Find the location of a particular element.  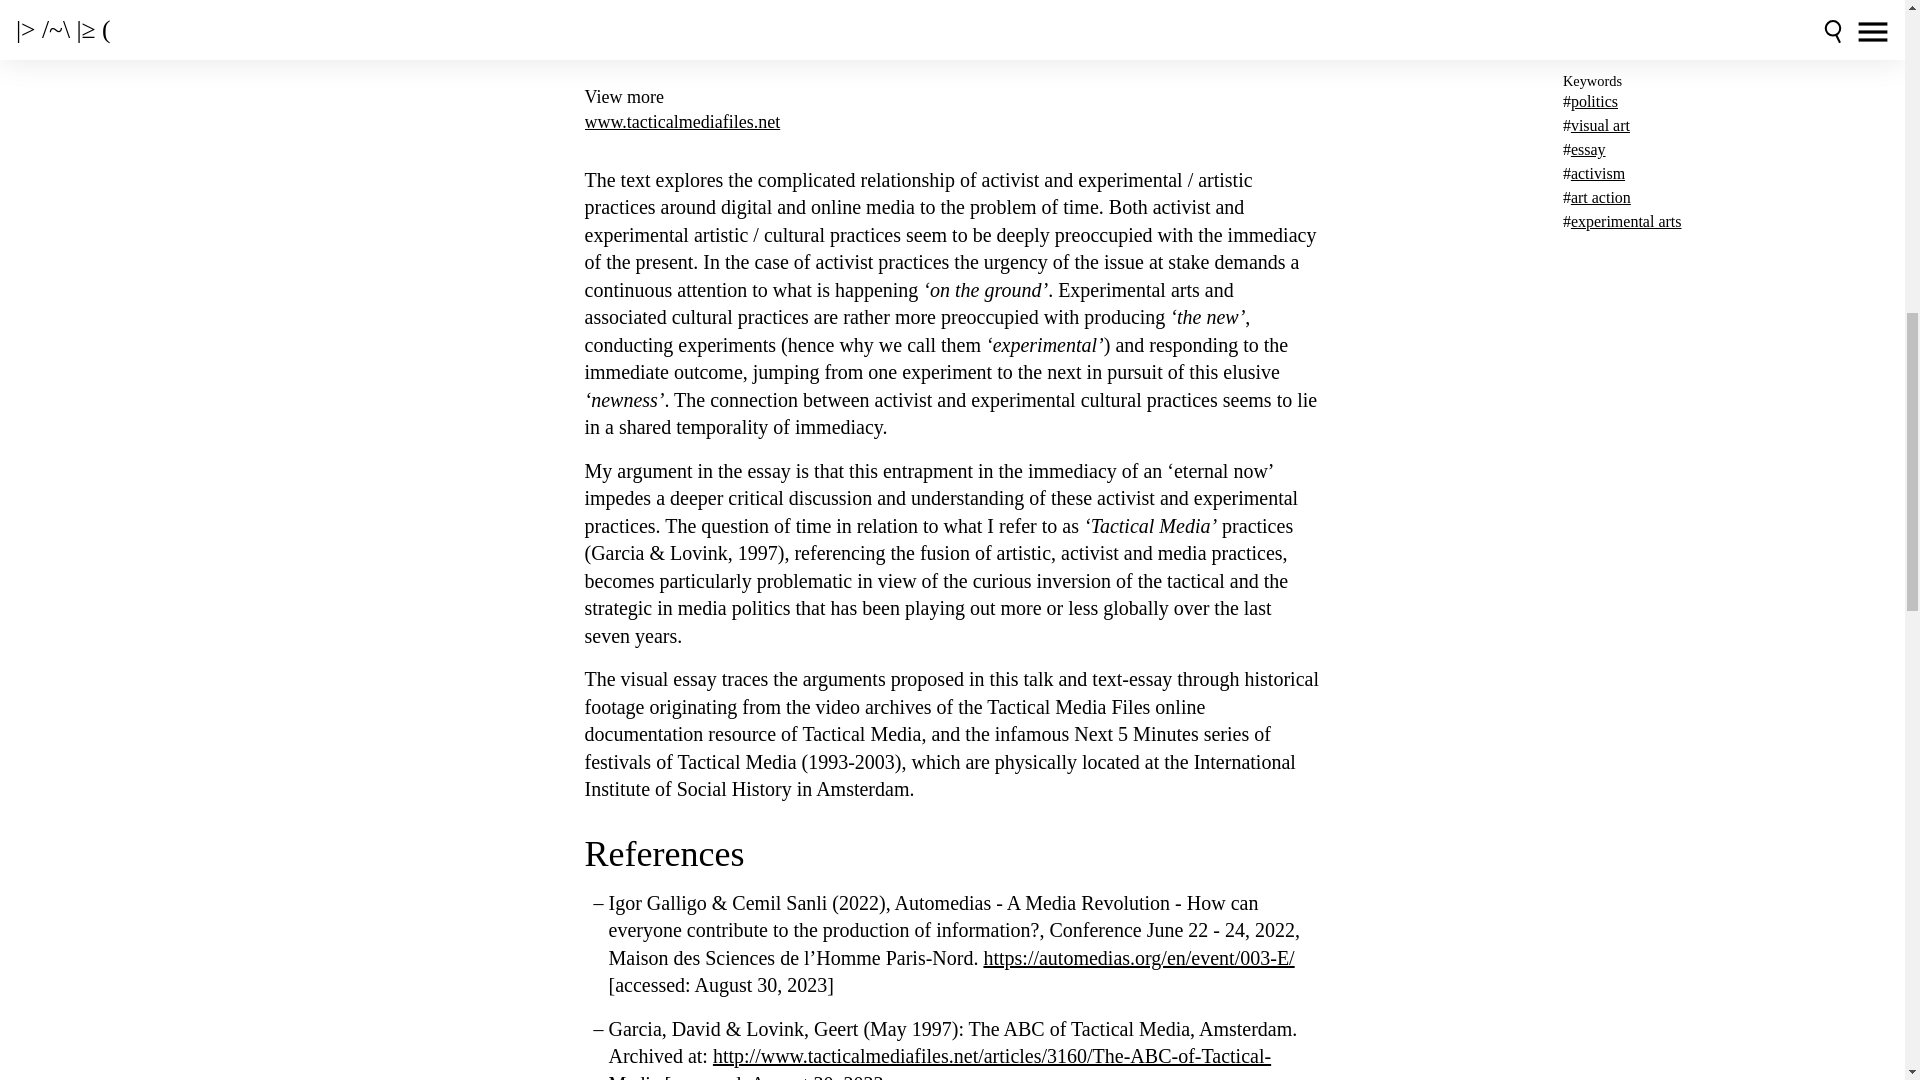

www.tacticalmediafiles.net is located at coordinates (952, 122).